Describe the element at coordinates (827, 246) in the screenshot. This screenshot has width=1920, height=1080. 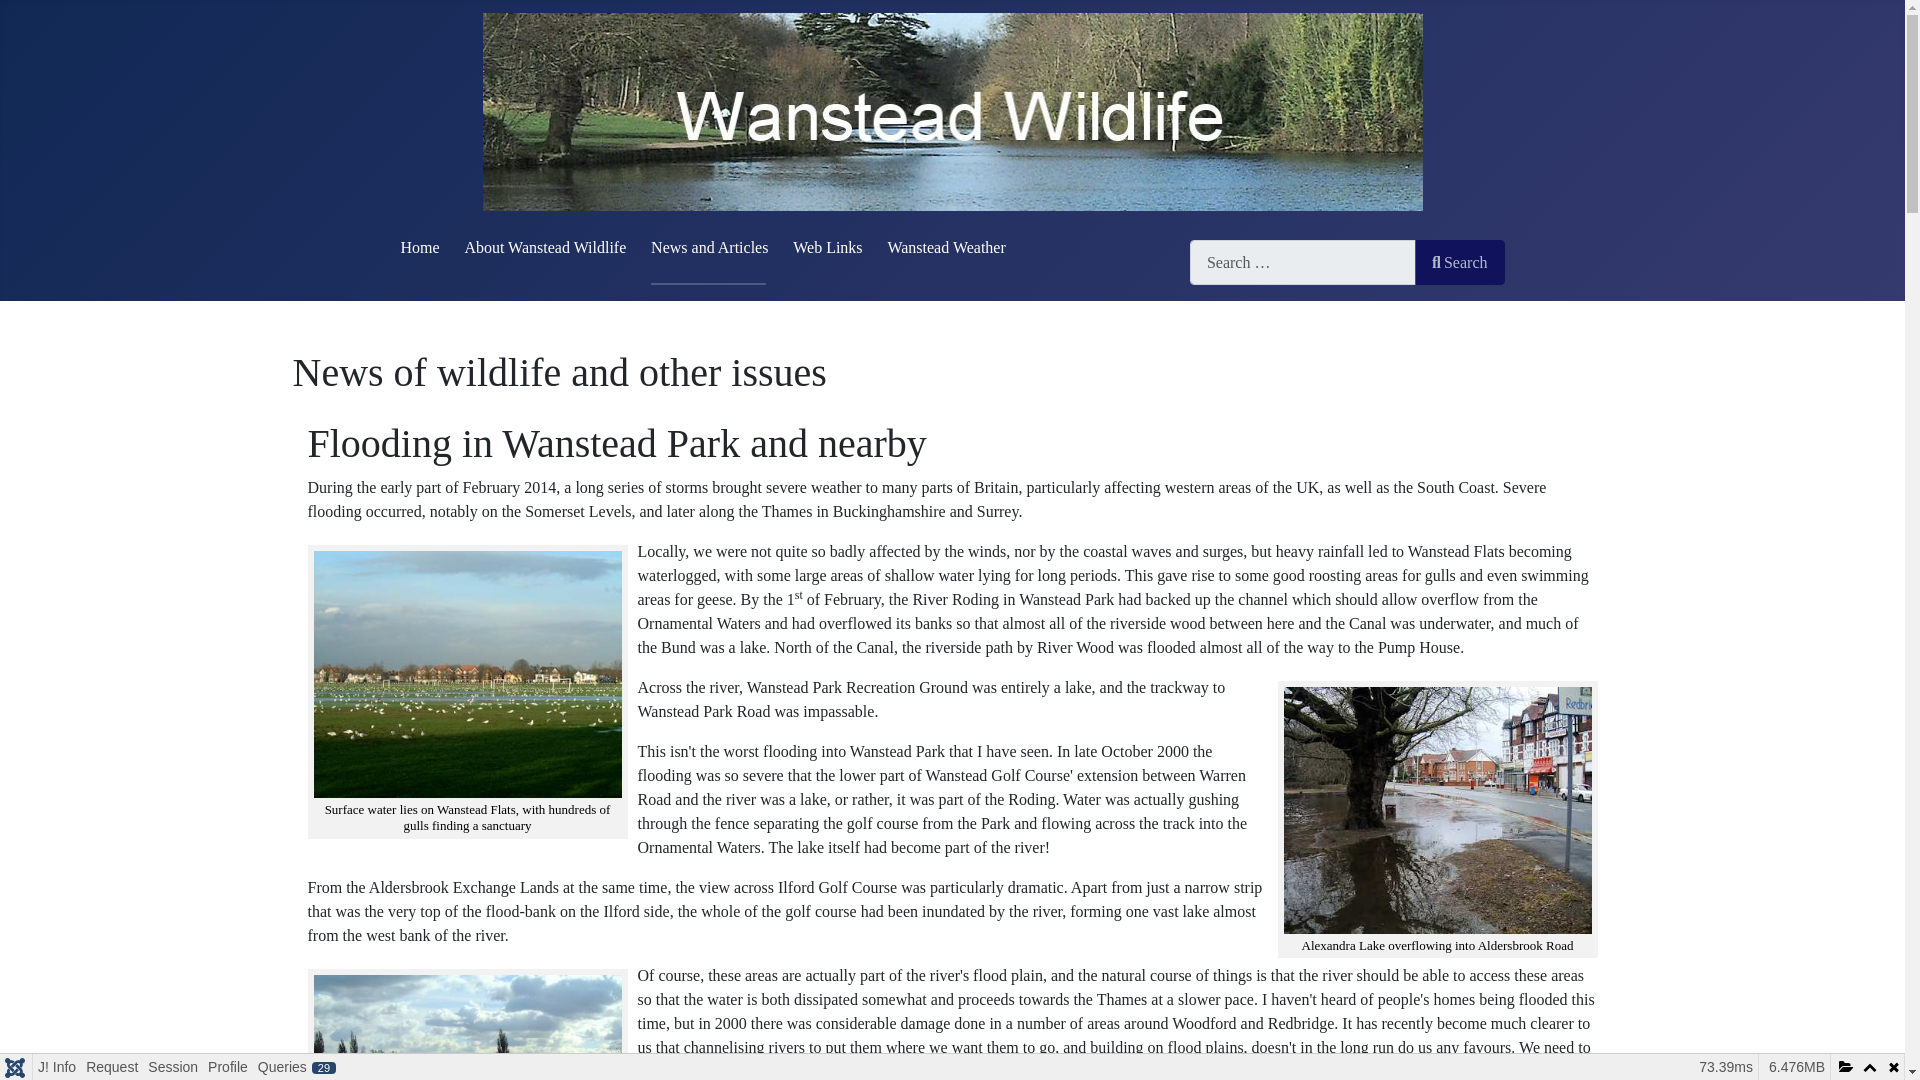
I see `Web Links` at that location.